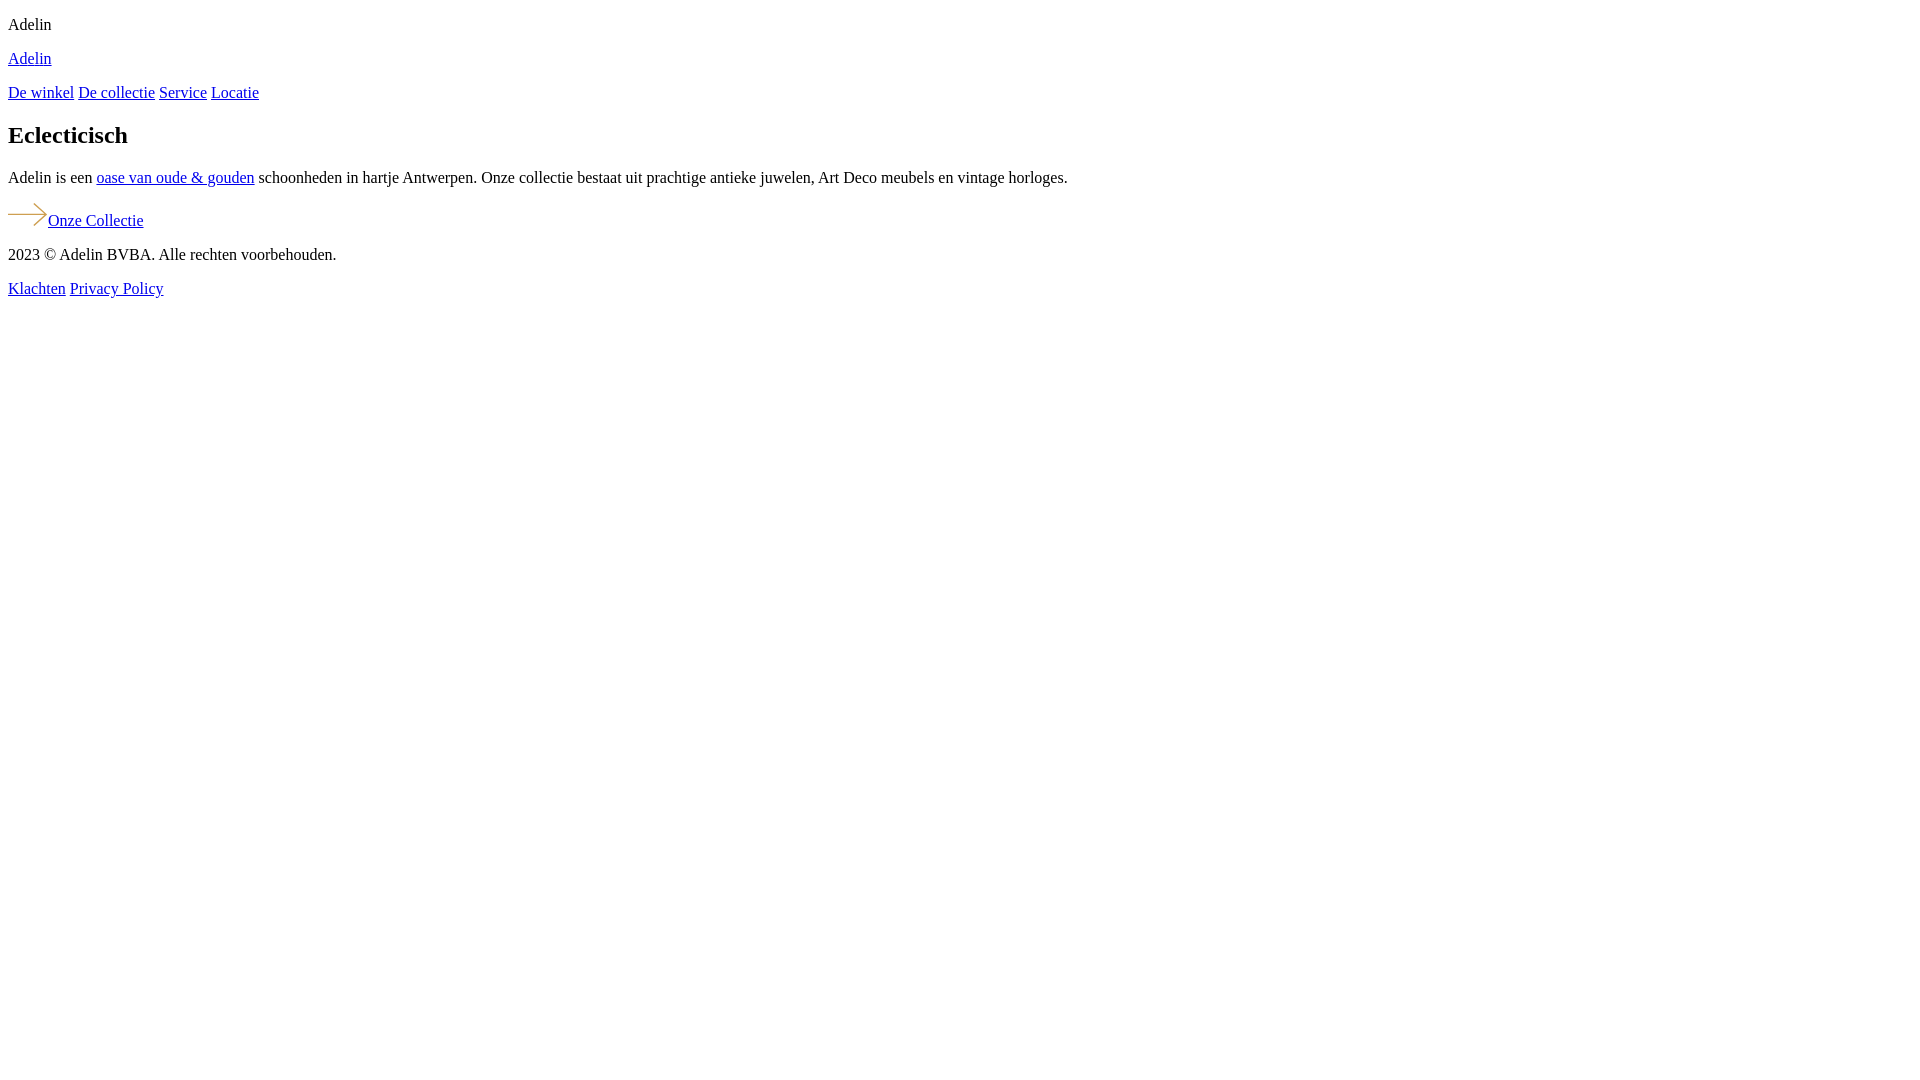 The height and width of the screenshot is (1080, 1920). What do you see at coordinates (183, 92) in the screenshot?
I see `Service` at bounding box center [183, 92].